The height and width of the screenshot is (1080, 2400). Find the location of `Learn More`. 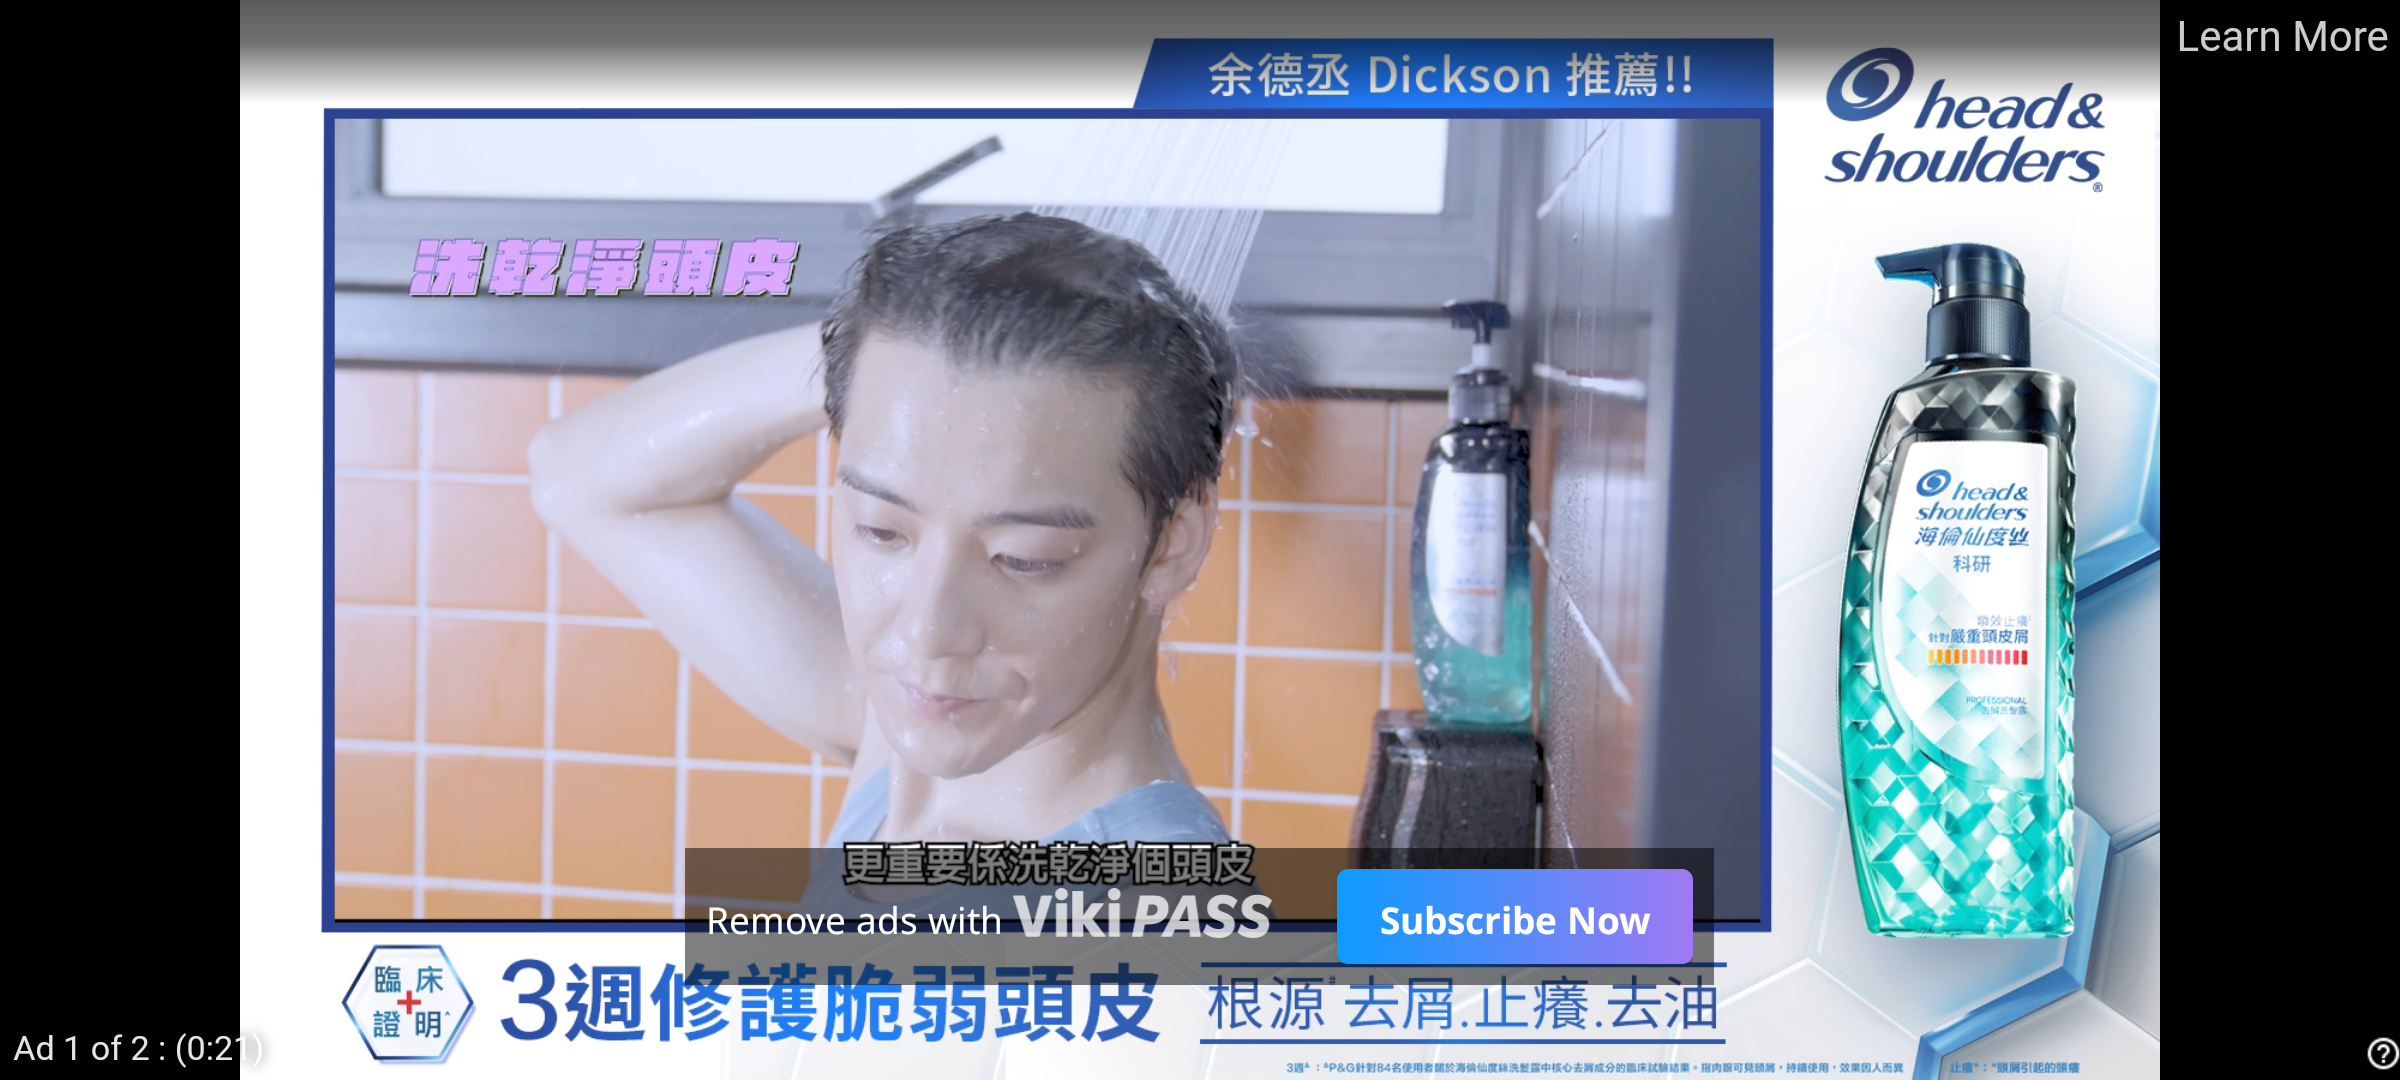

Learn More is located at coordinates (2281, 38).